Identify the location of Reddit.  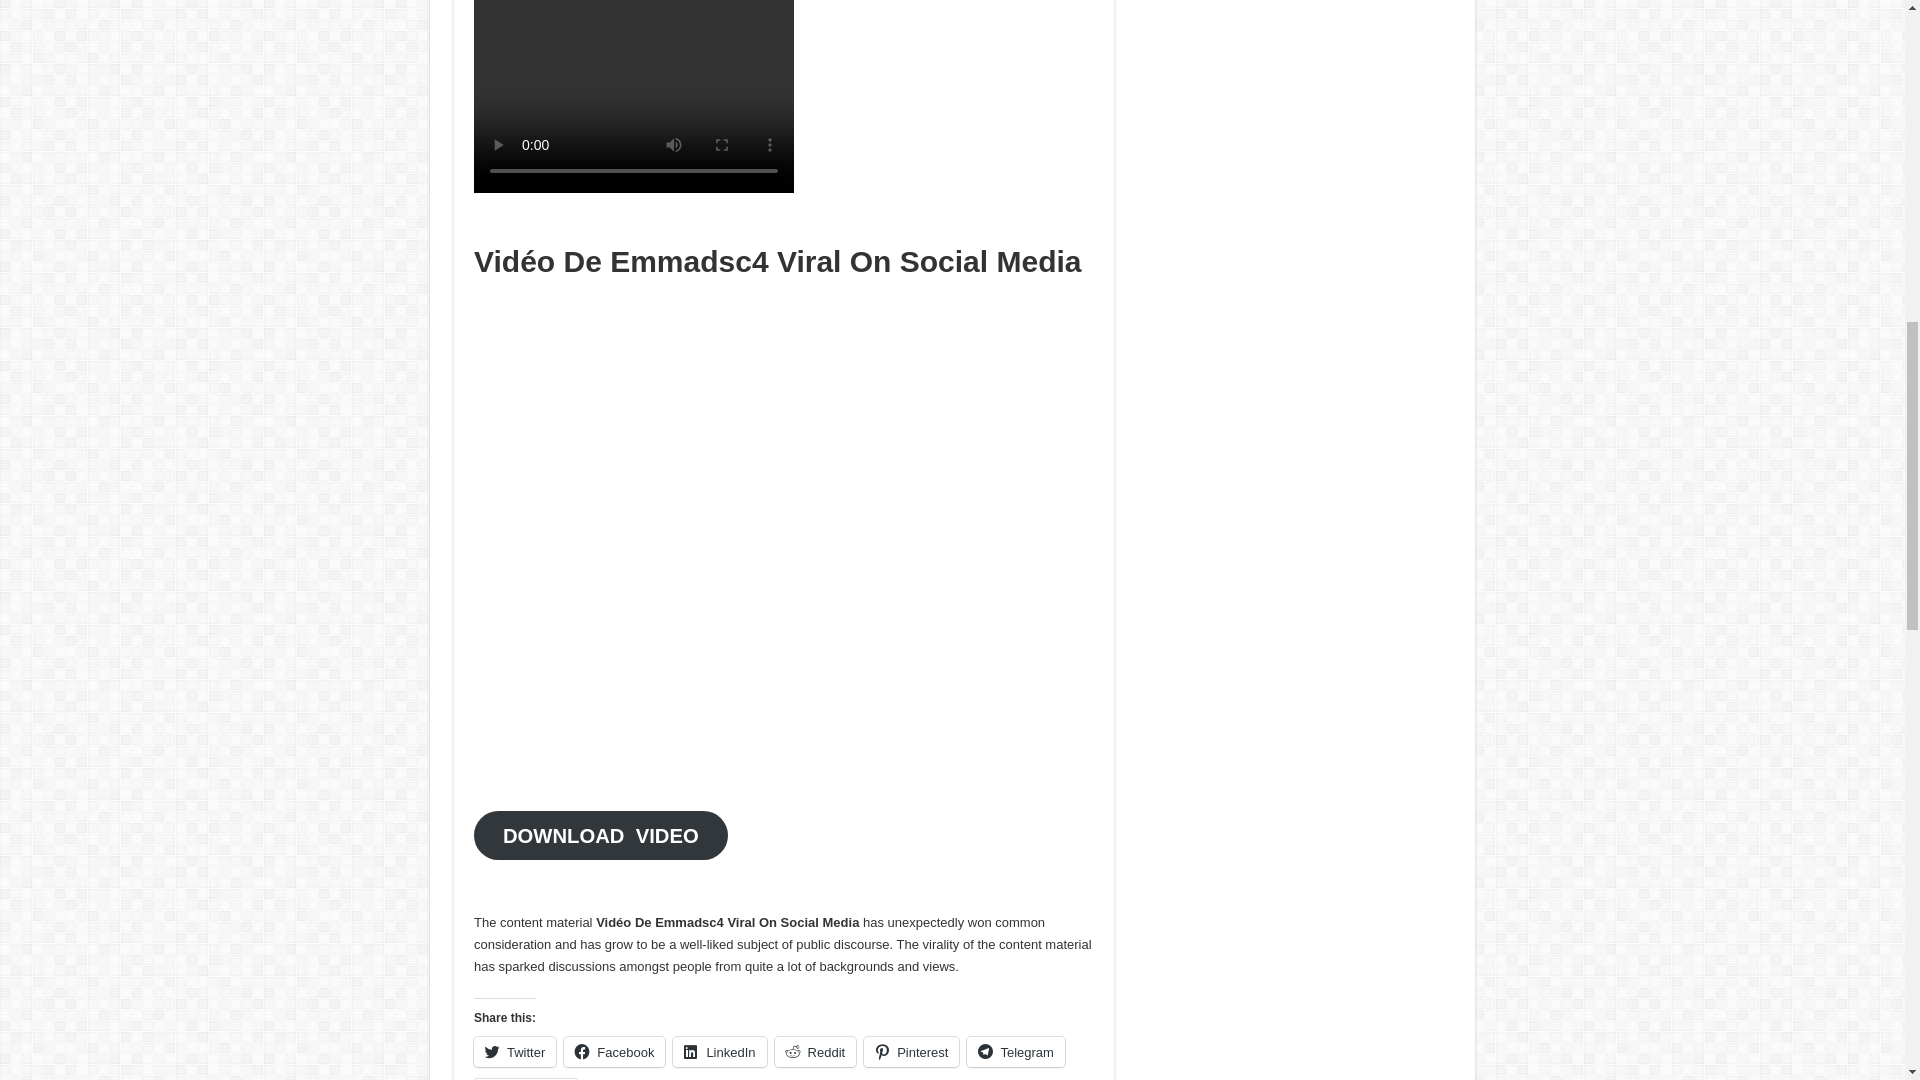
(816, 1052).